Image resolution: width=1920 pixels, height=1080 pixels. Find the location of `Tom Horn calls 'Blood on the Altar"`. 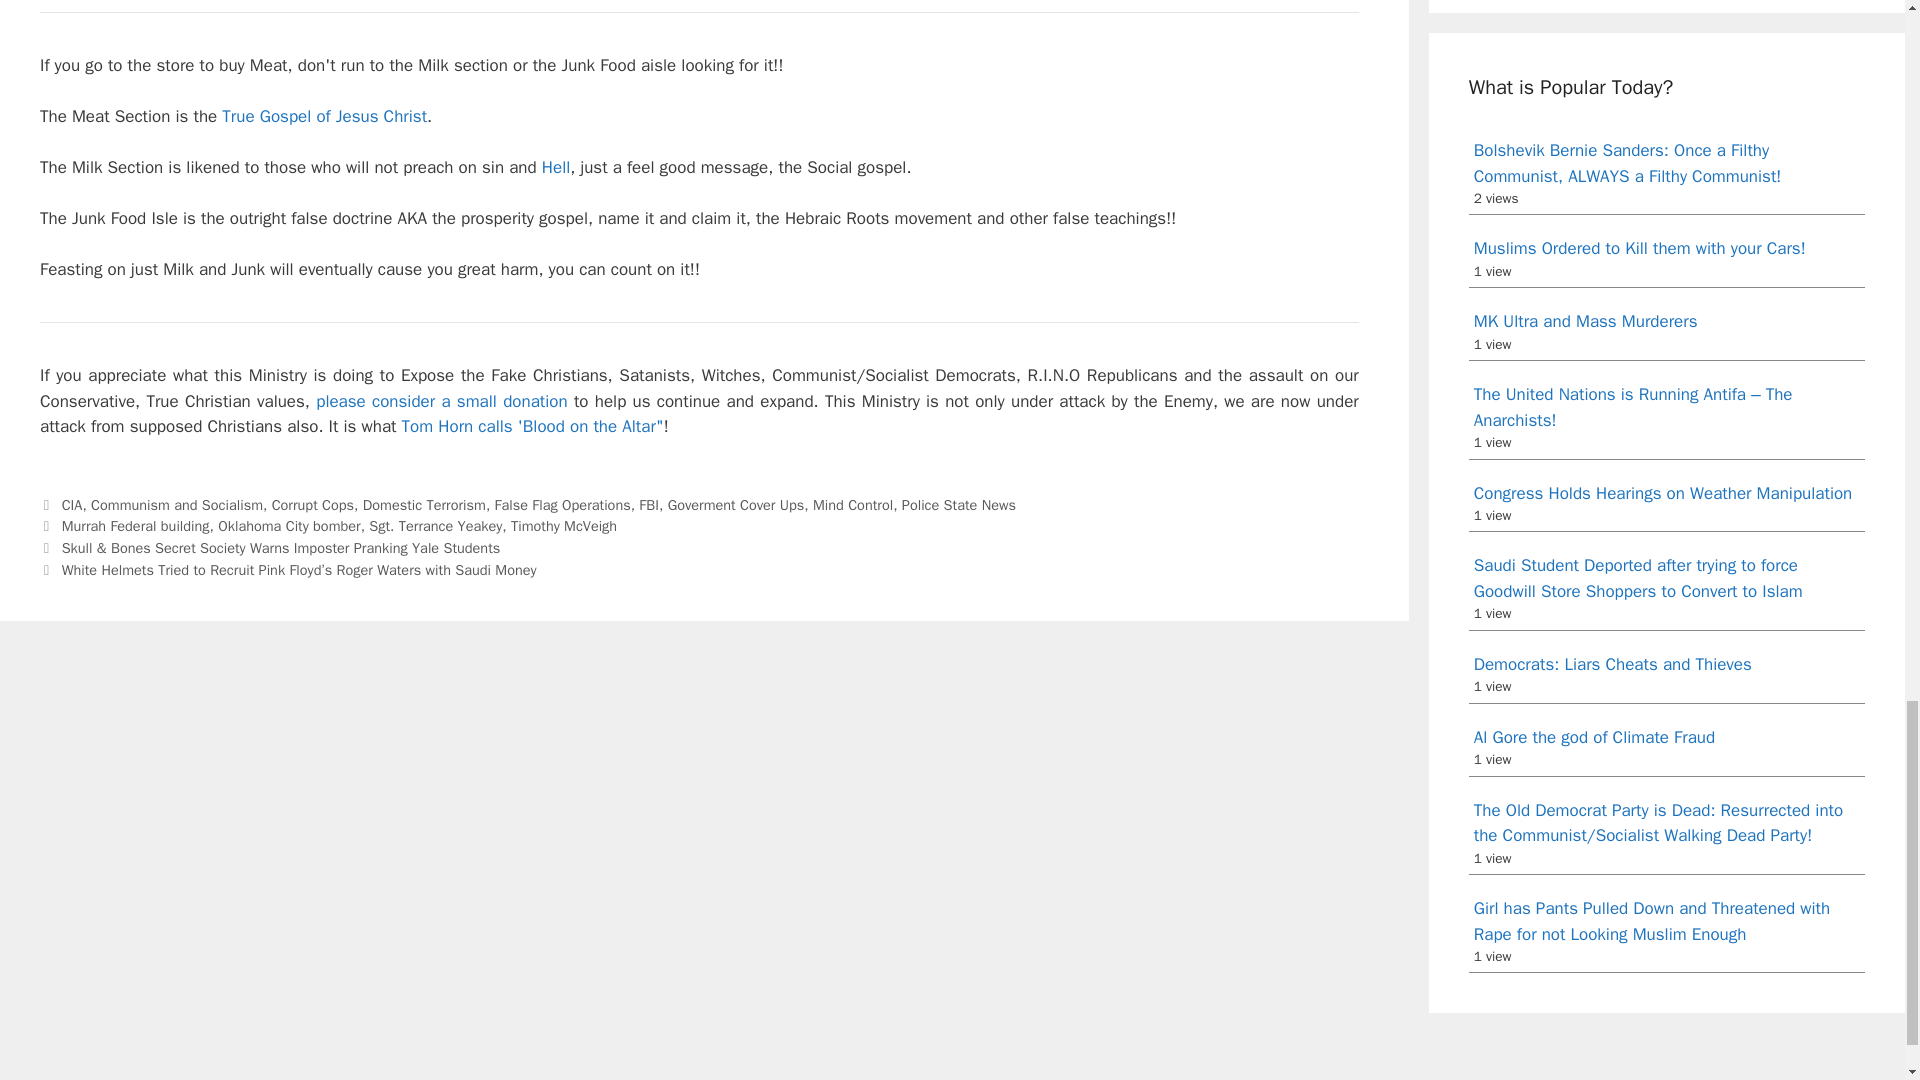

Tom Horn calls 'Blood on the Altar" is located at coordinates (532, 426).